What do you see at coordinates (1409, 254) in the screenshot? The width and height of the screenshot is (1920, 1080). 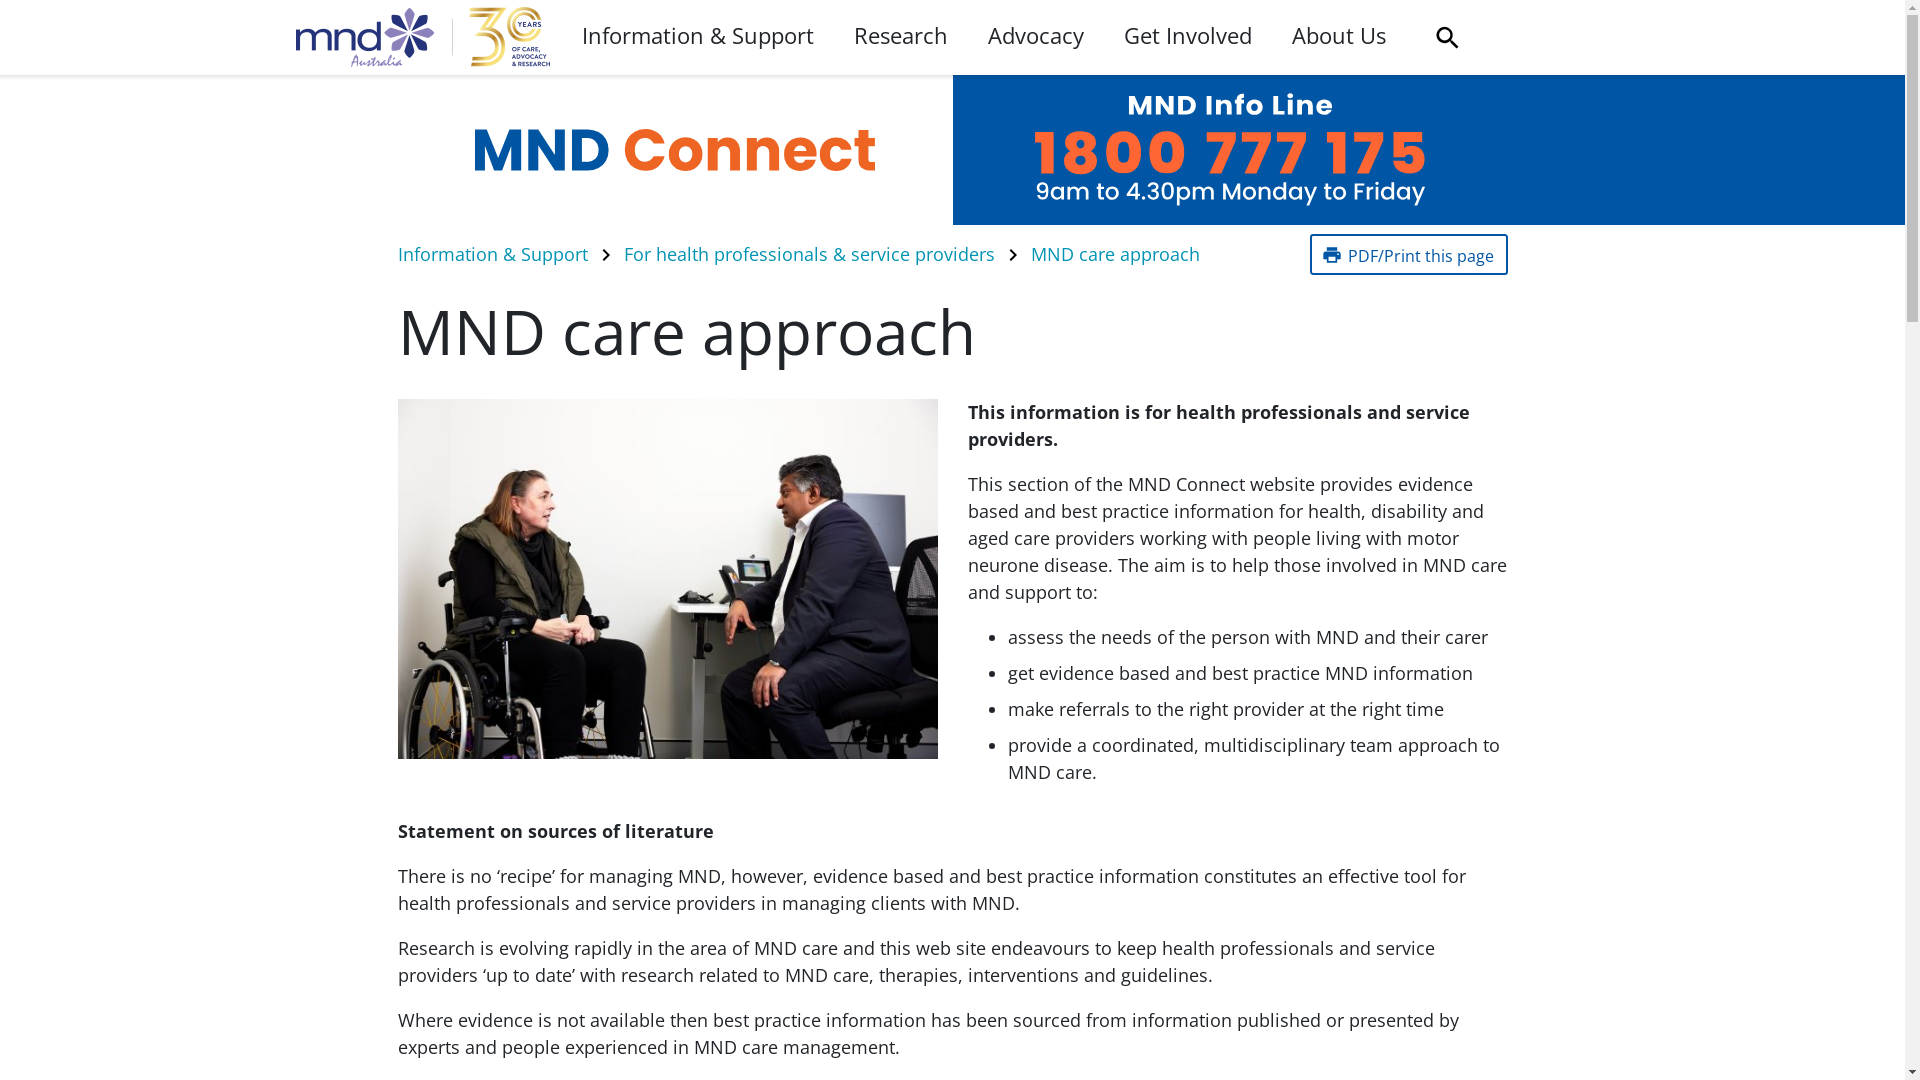 I see `PDF/Print this page` at bounding box center [1409, 254].